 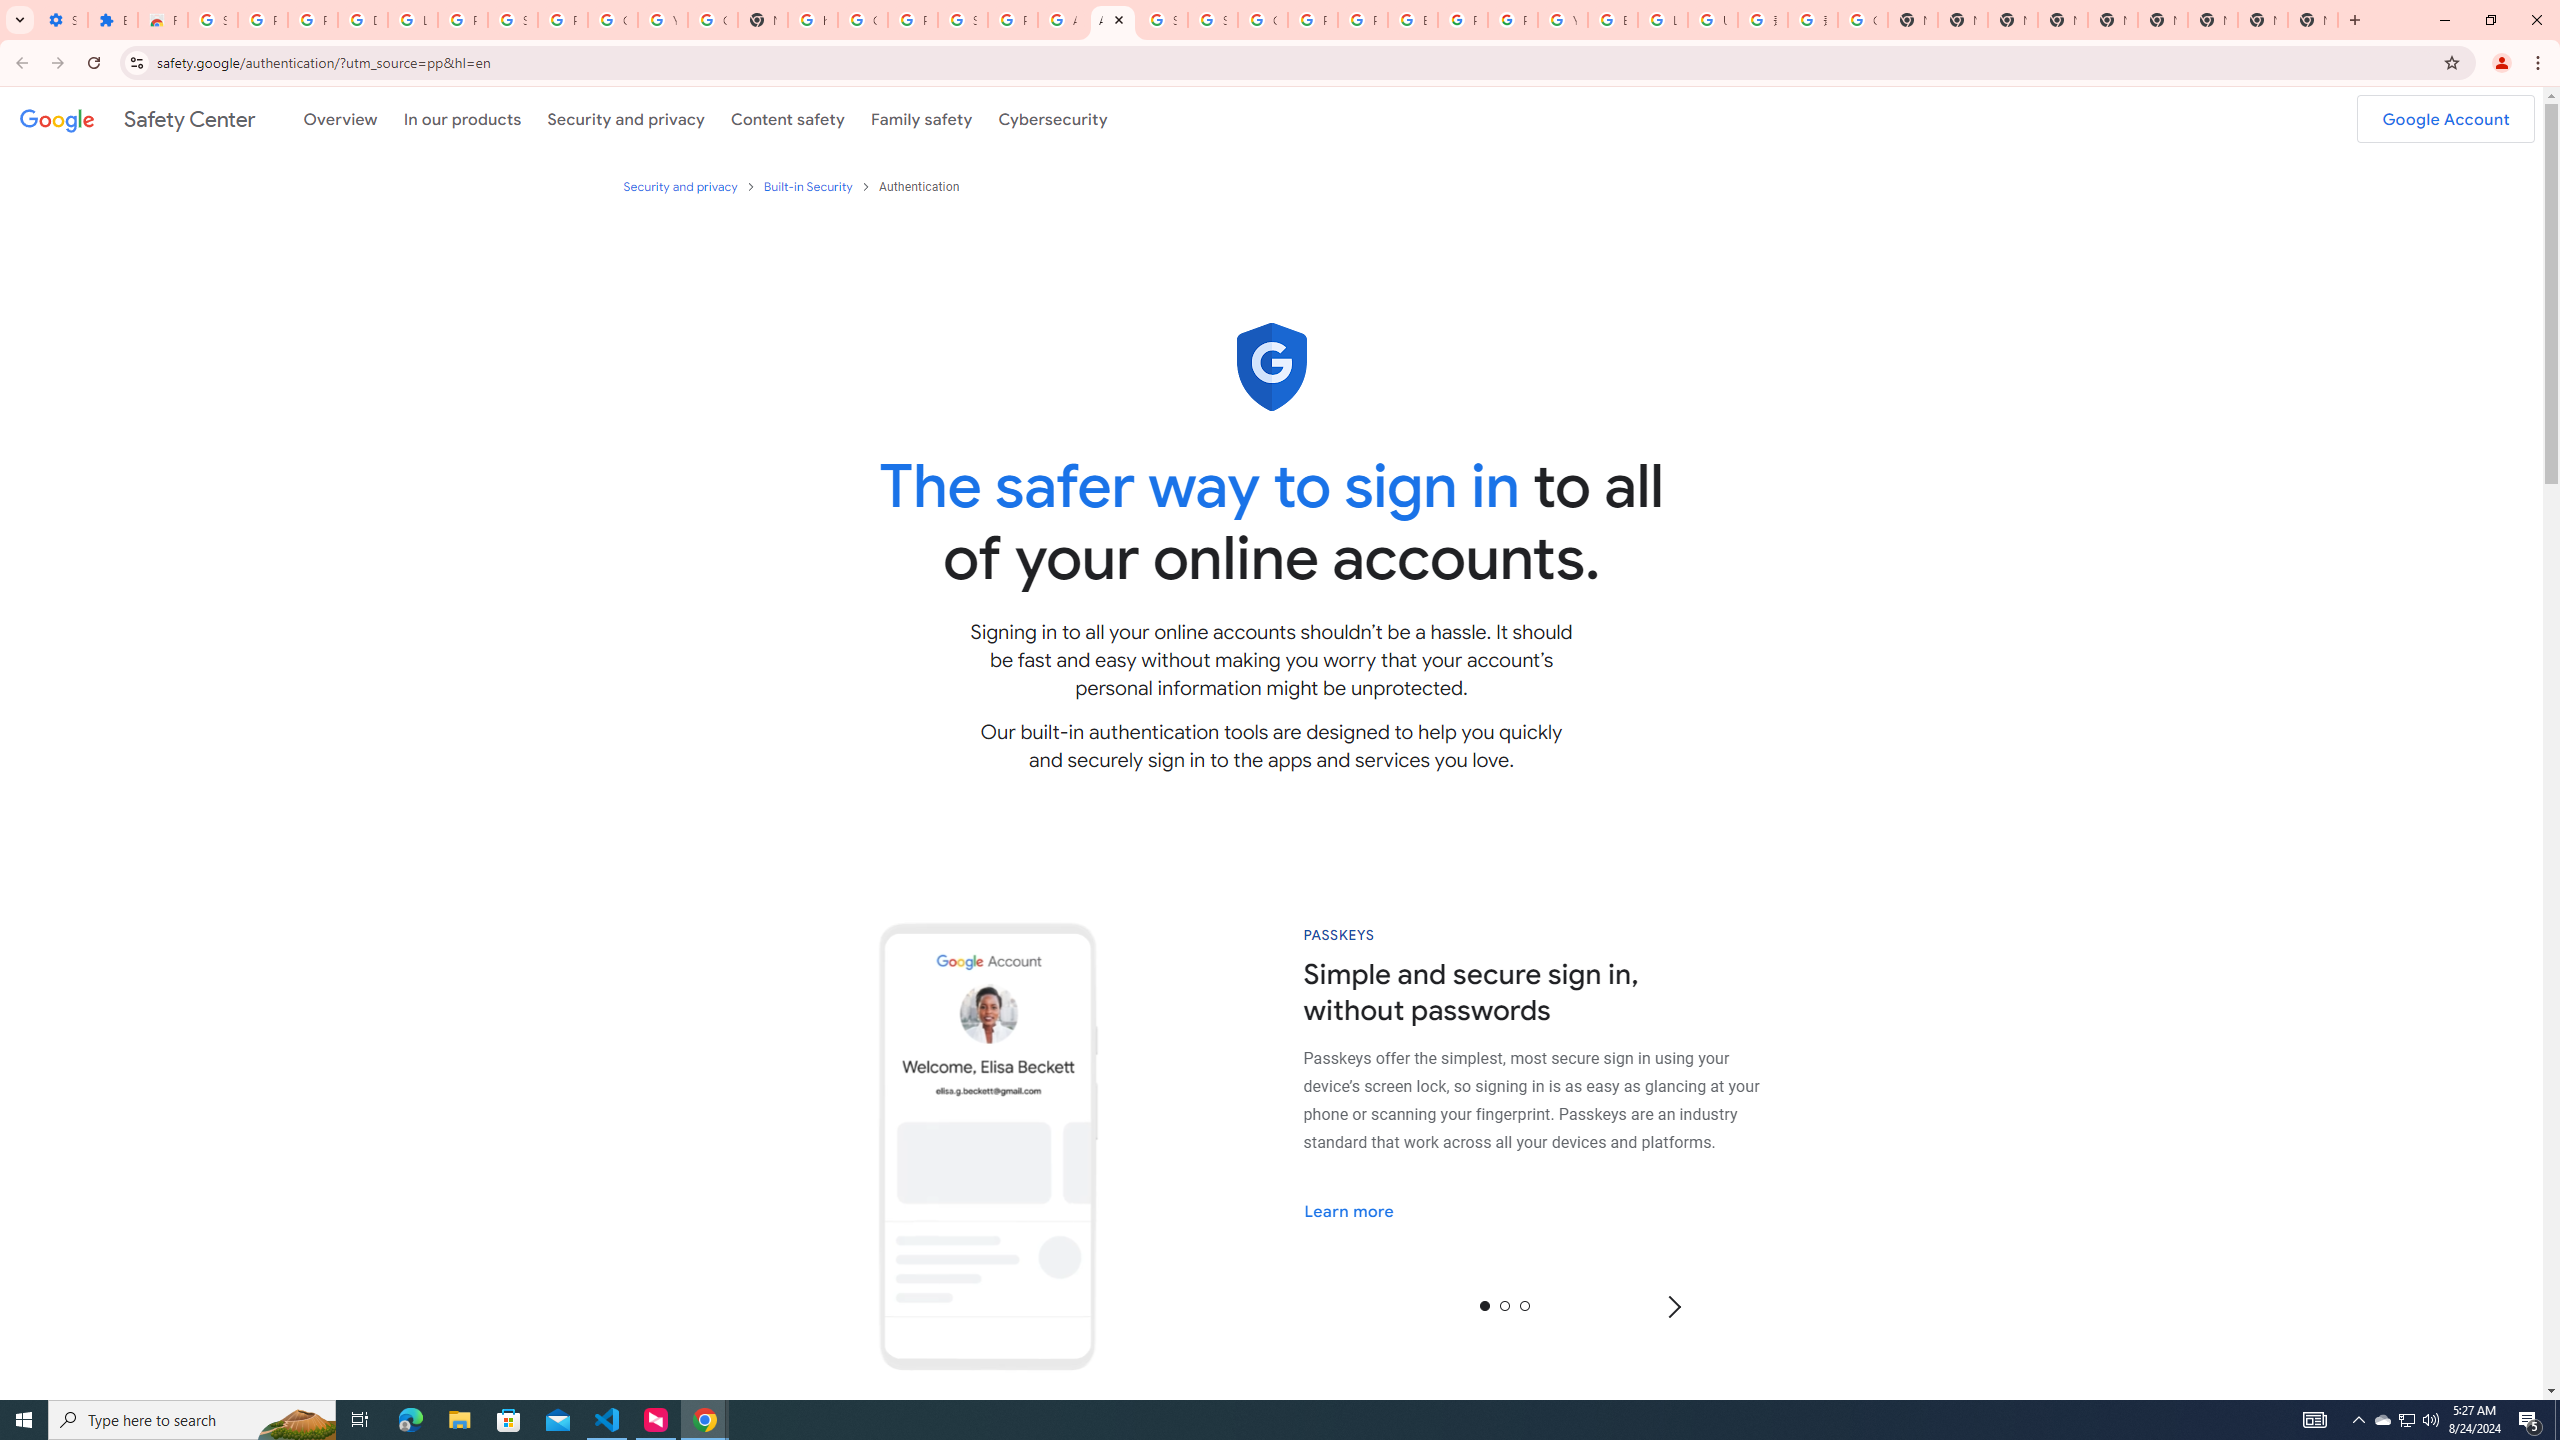 I want to click on Security and privacy, so click(x=627, y=118).